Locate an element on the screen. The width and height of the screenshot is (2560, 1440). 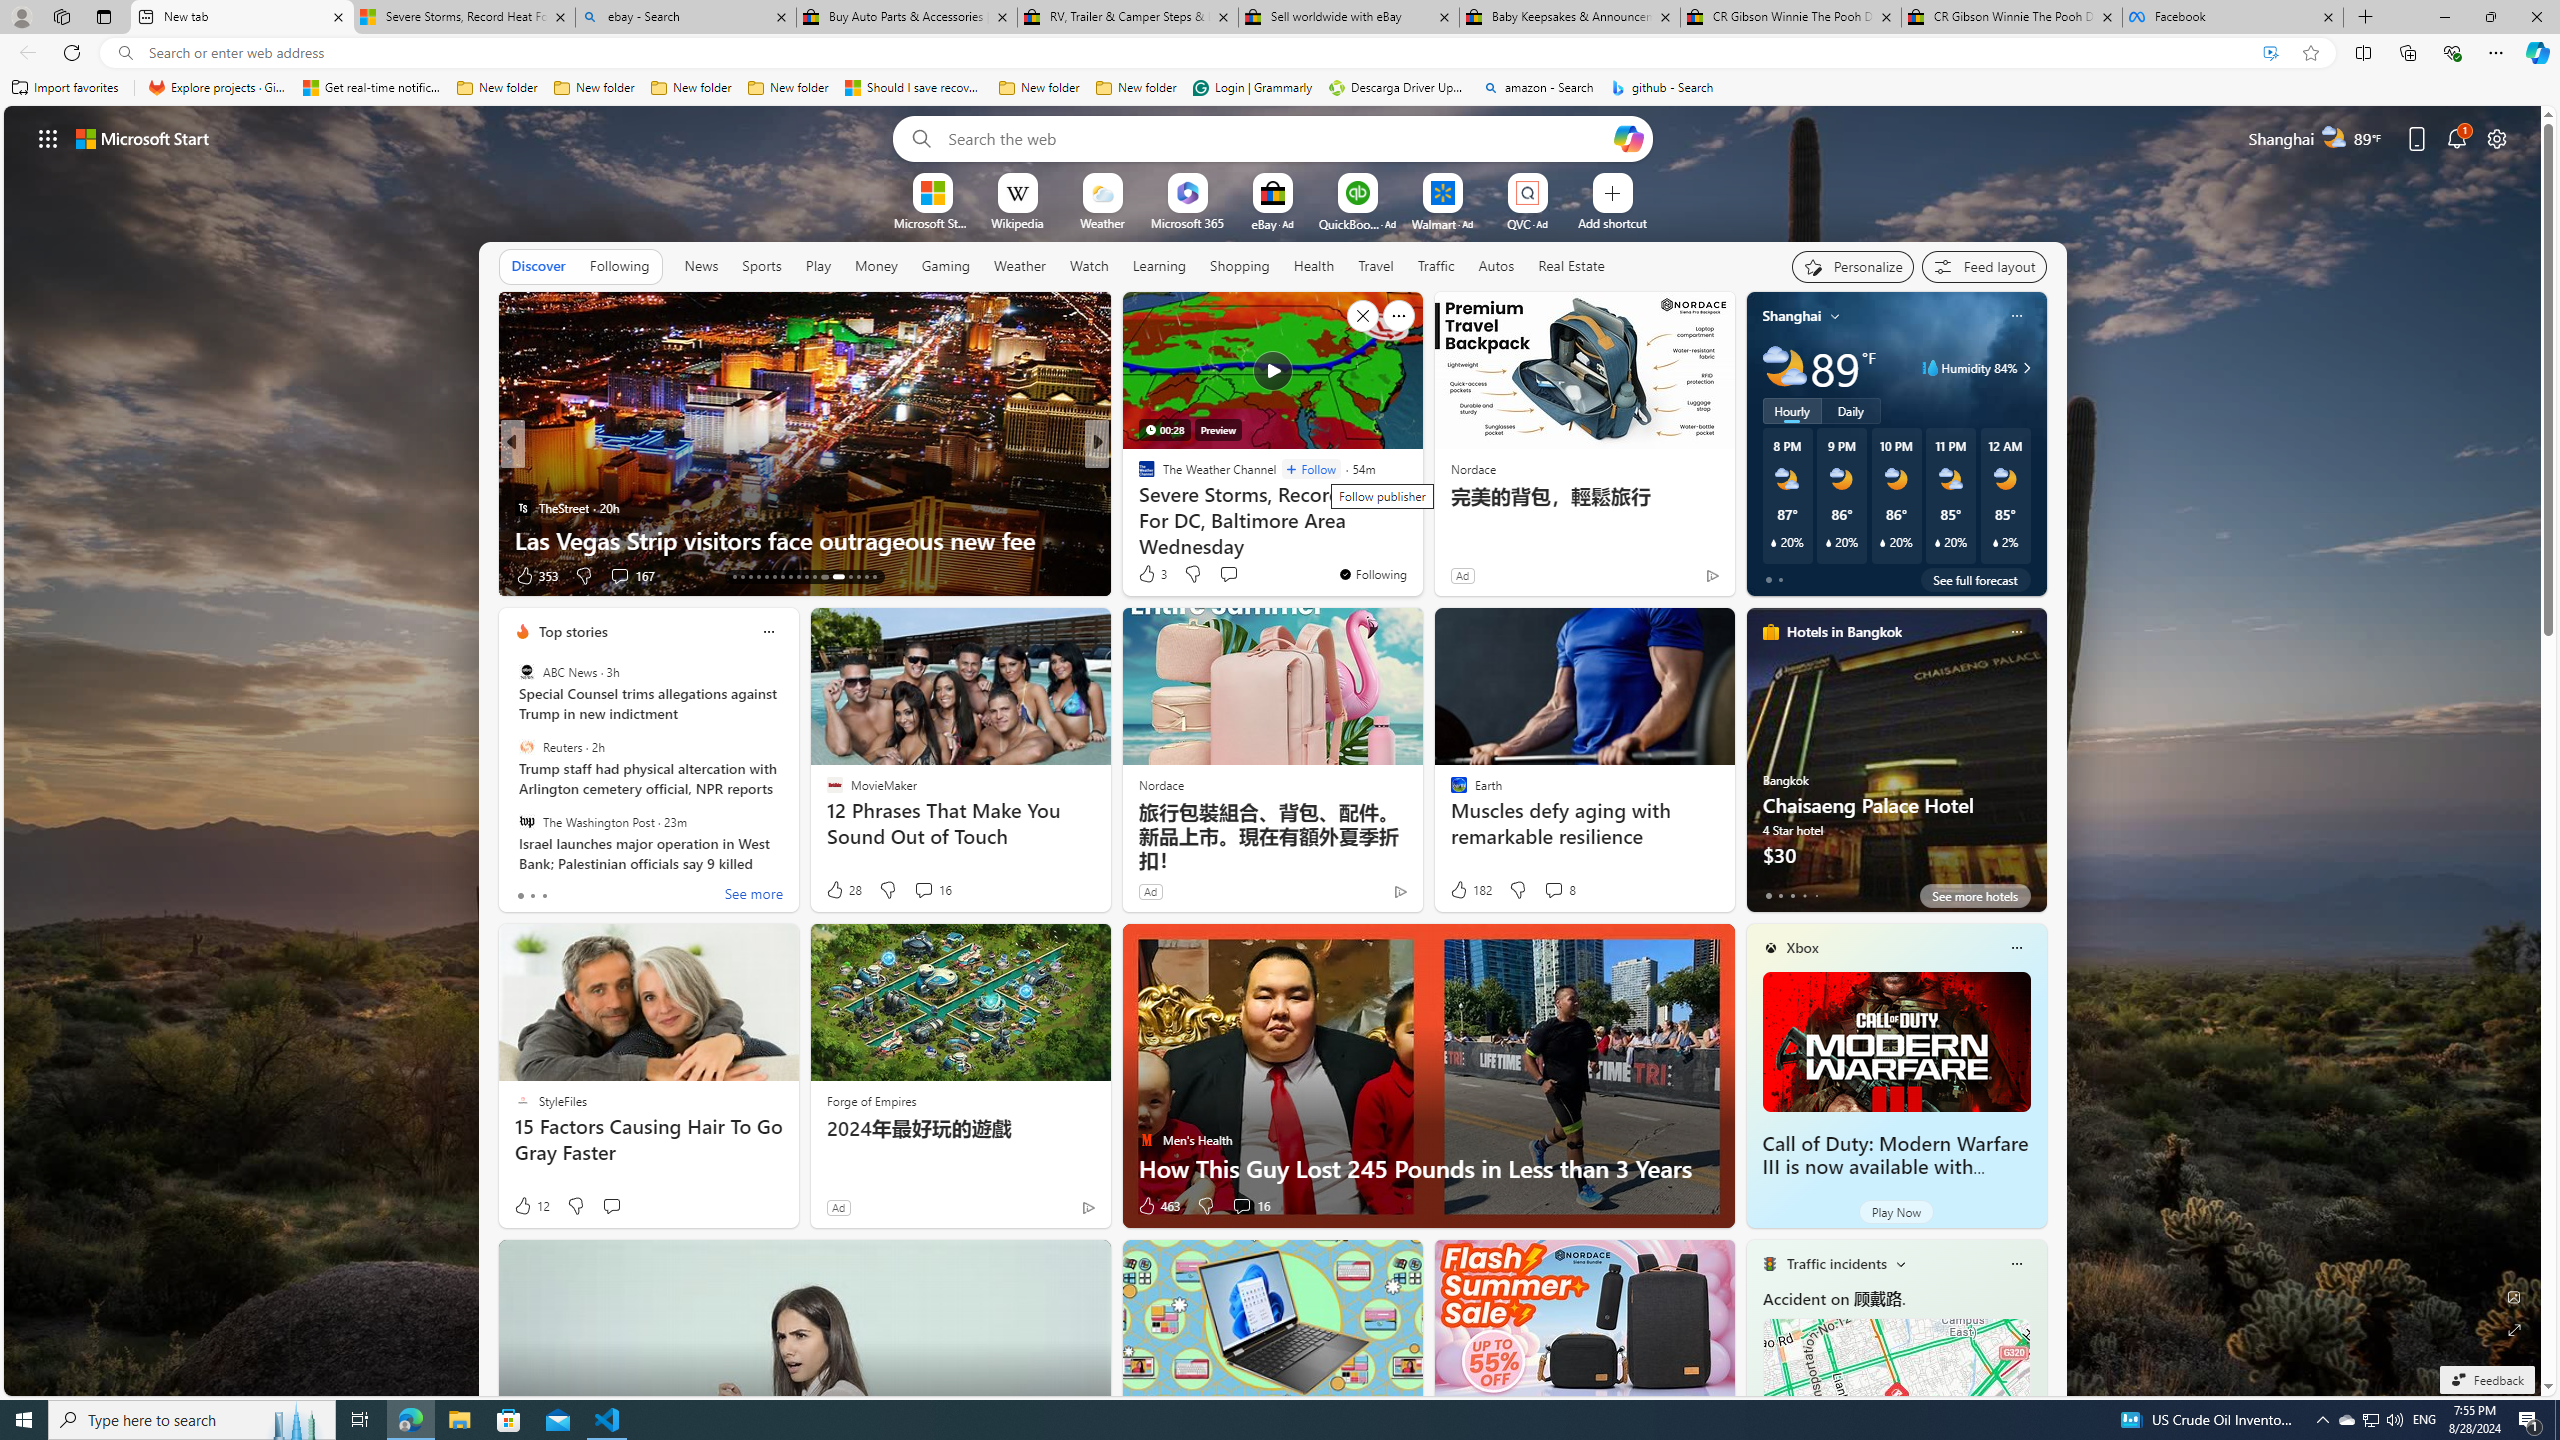
Humidity 84% is located at coordinates (2024, 368).